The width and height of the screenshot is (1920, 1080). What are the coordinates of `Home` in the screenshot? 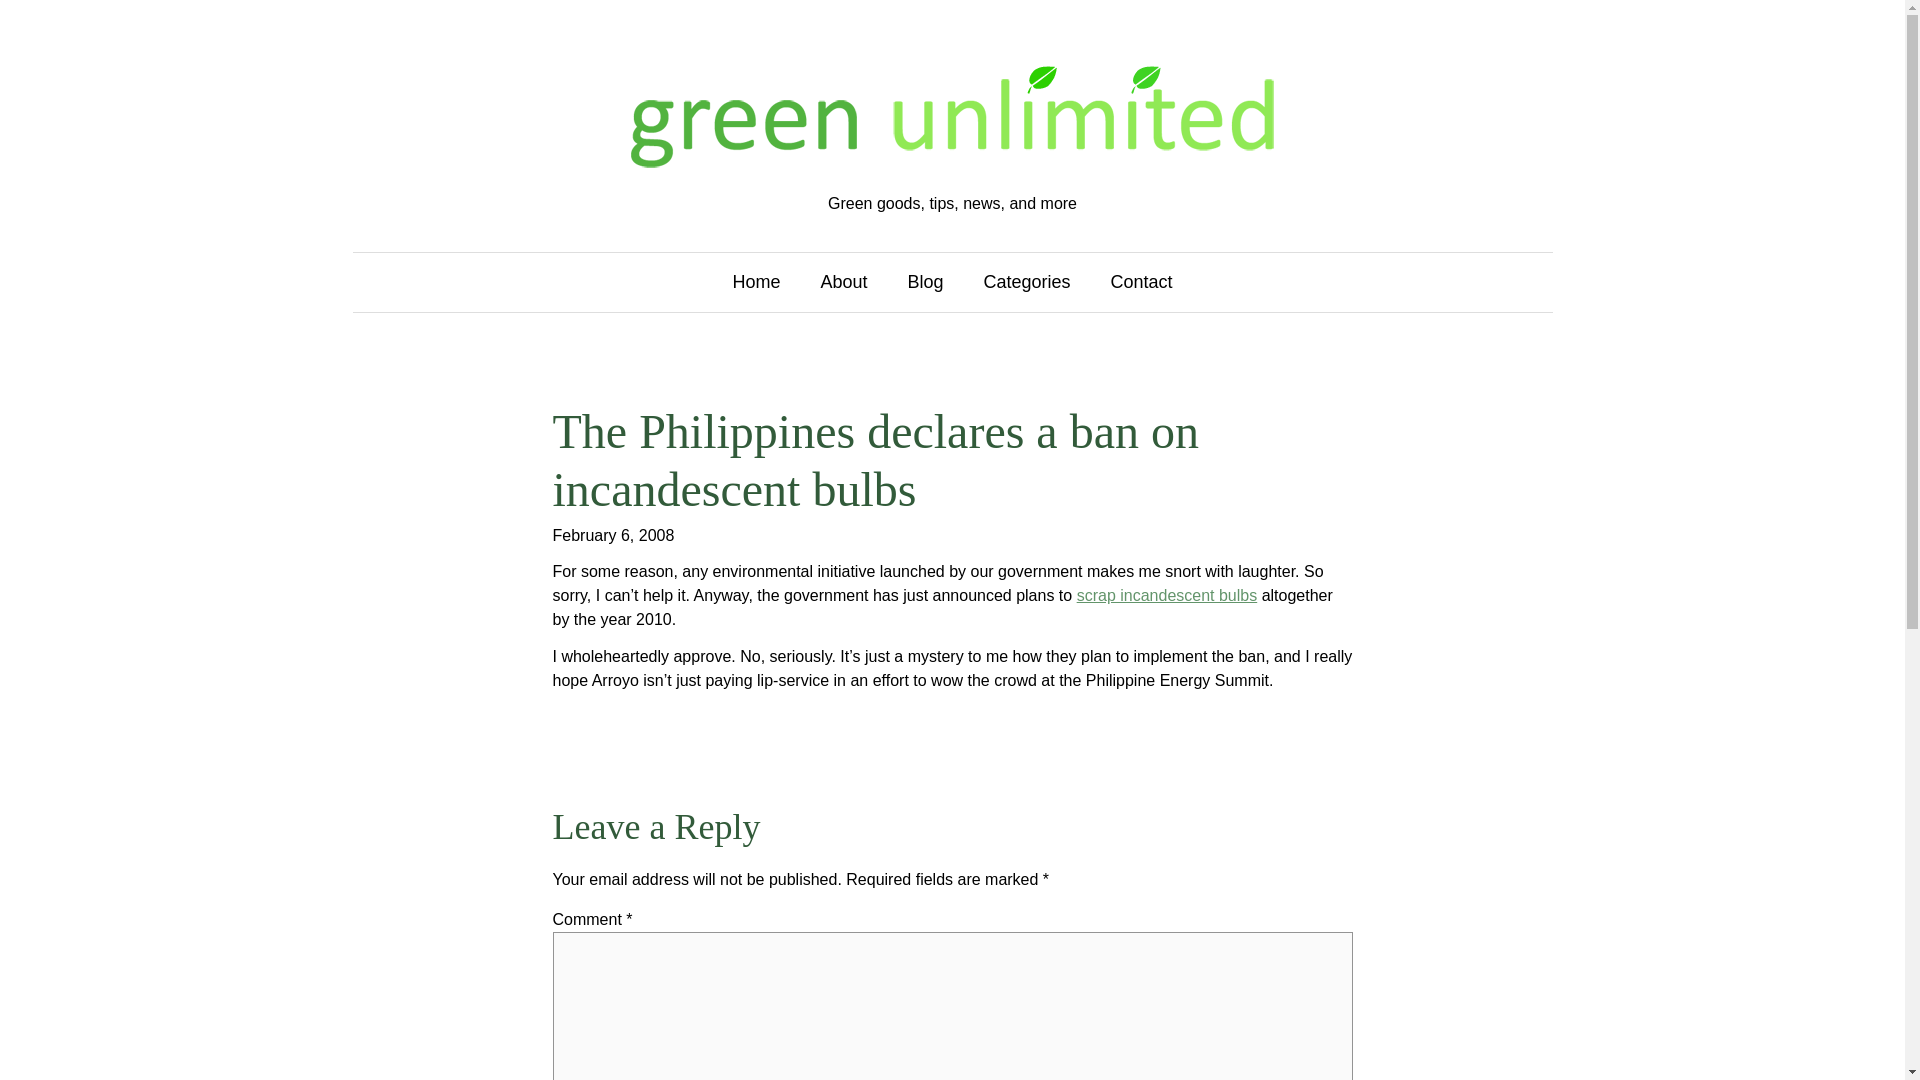 It's located at (755, 282).